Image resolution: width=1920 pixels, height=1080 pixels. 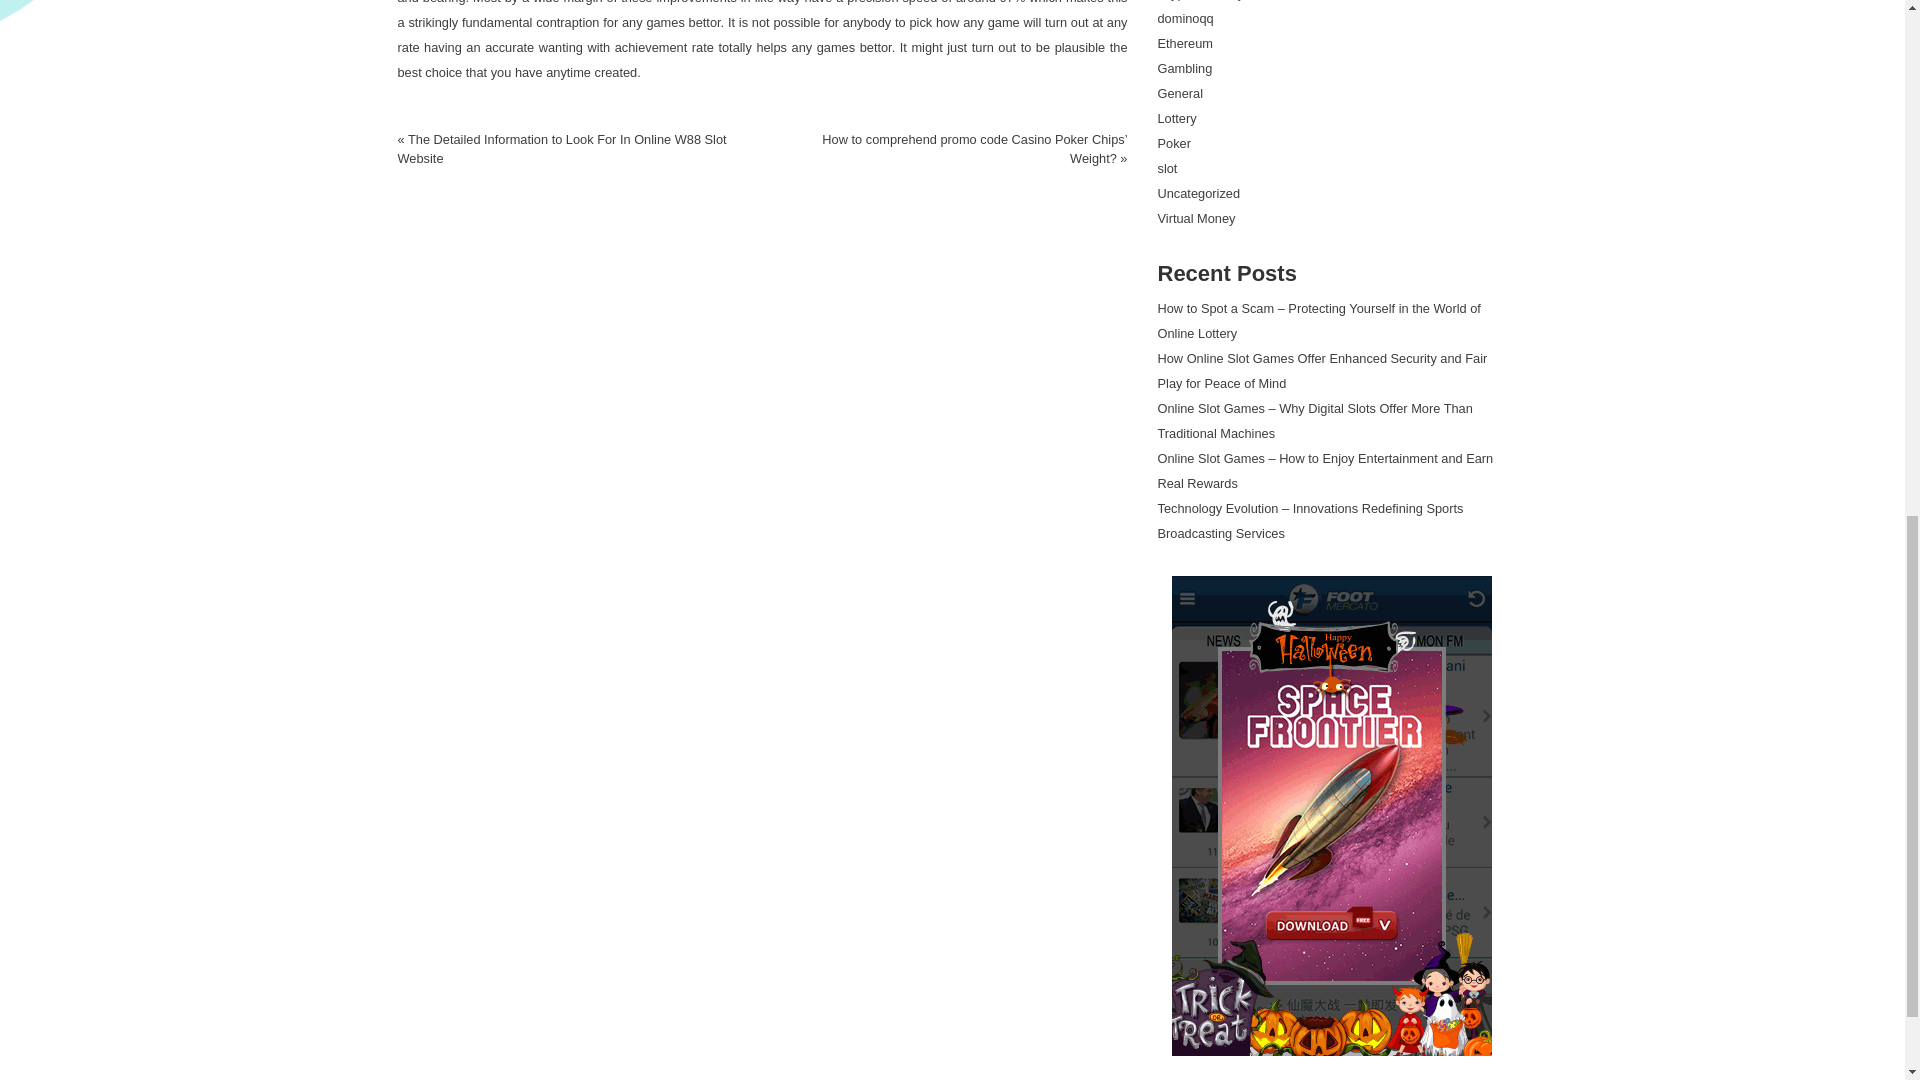 What do you see at coordinates (1185, 18) in the screenshot?
I see `dominoqq` at bounding box center [1185, 18].